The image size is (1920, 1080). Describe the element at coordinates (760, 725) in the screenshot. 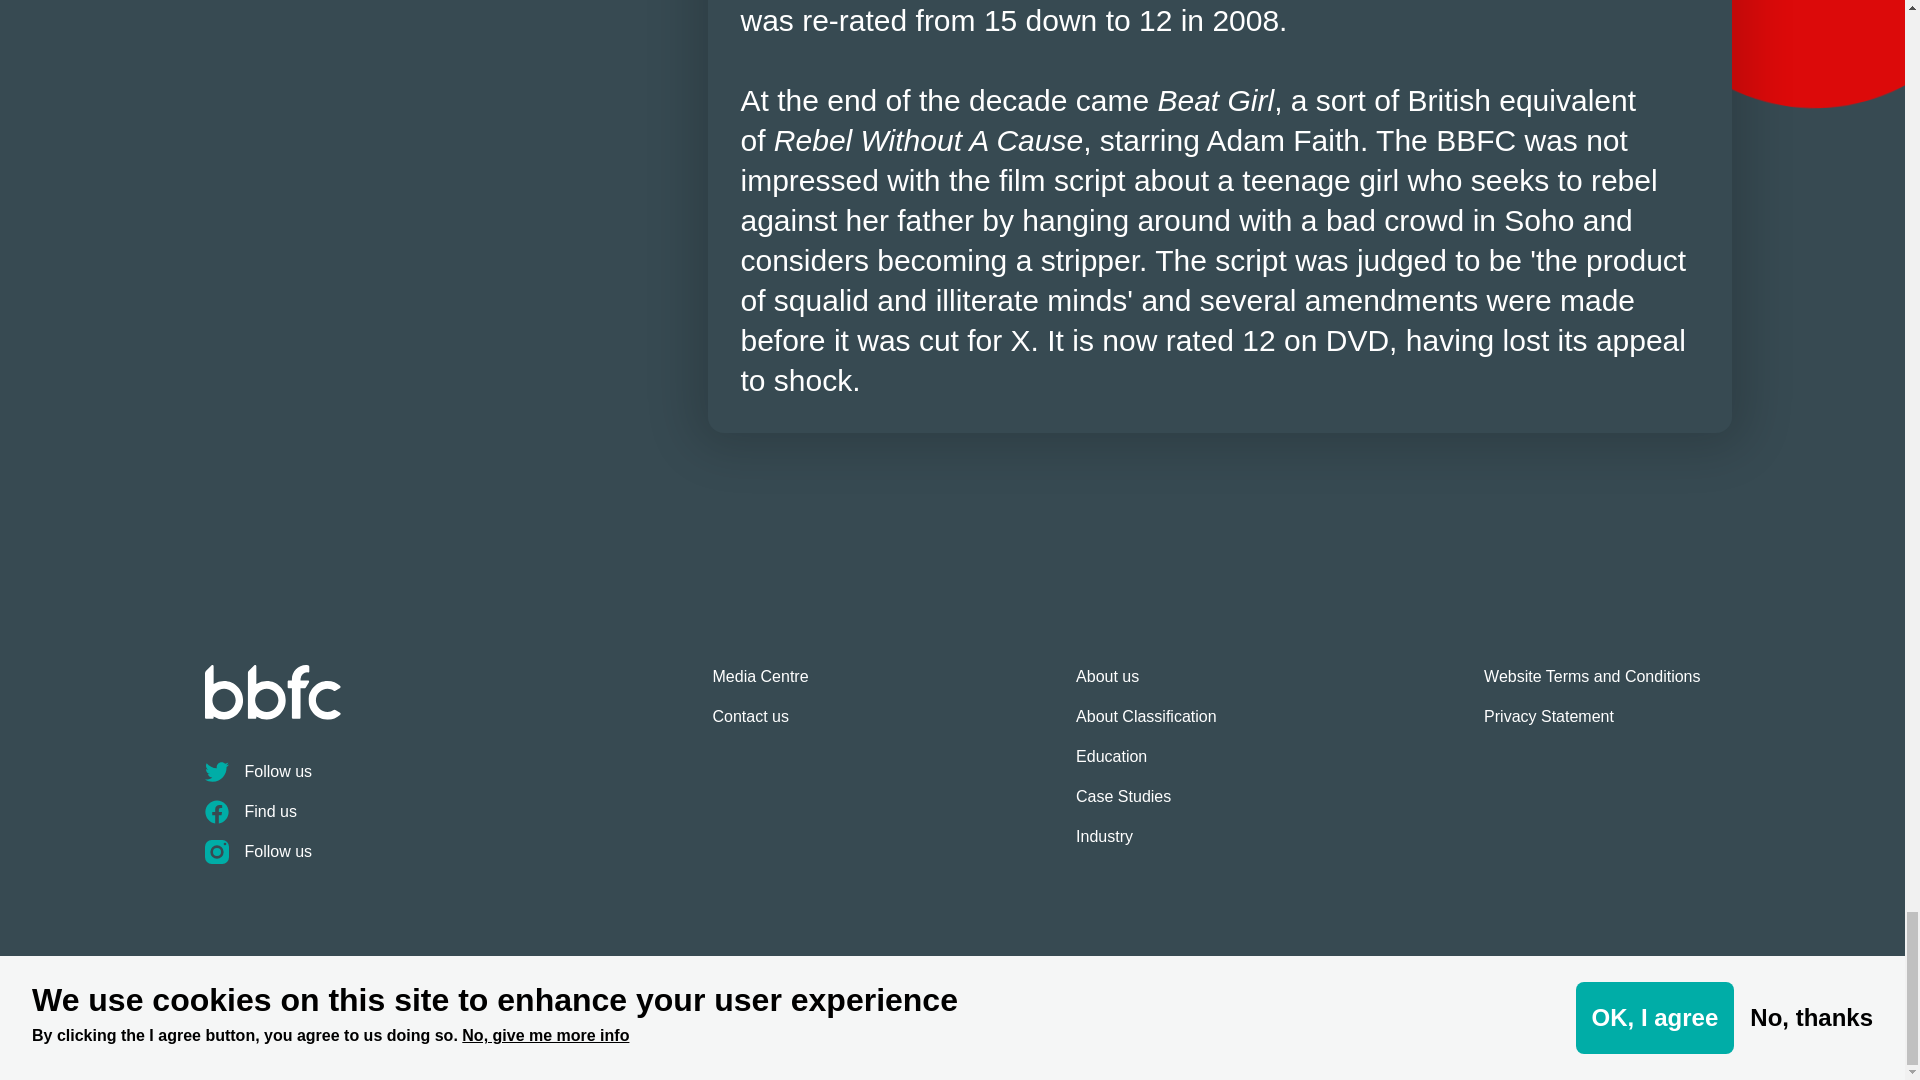

I see `Contact us` at that location.